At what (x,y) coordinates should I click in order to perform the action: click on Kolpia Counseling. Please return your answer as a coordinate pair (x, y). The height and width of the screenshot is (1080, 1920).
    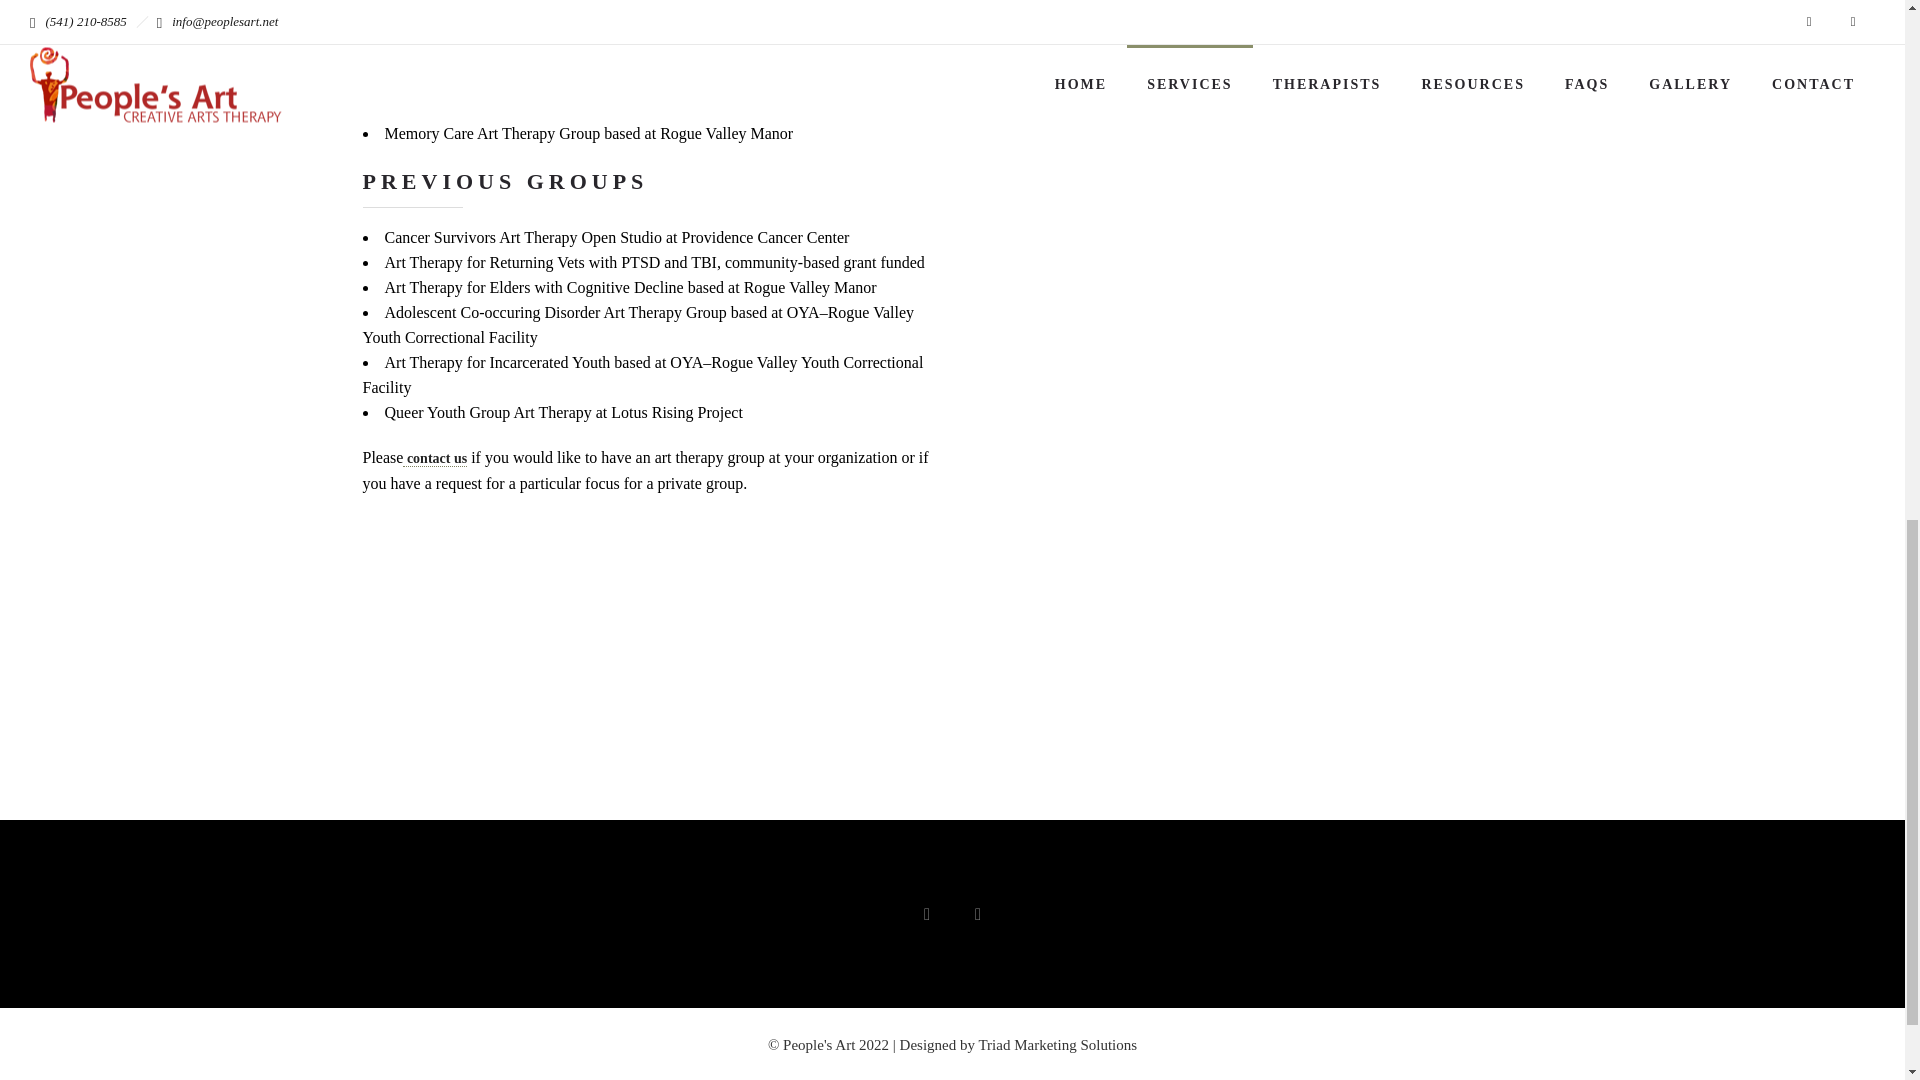
    Looking at the image, I should click on (618, 95).